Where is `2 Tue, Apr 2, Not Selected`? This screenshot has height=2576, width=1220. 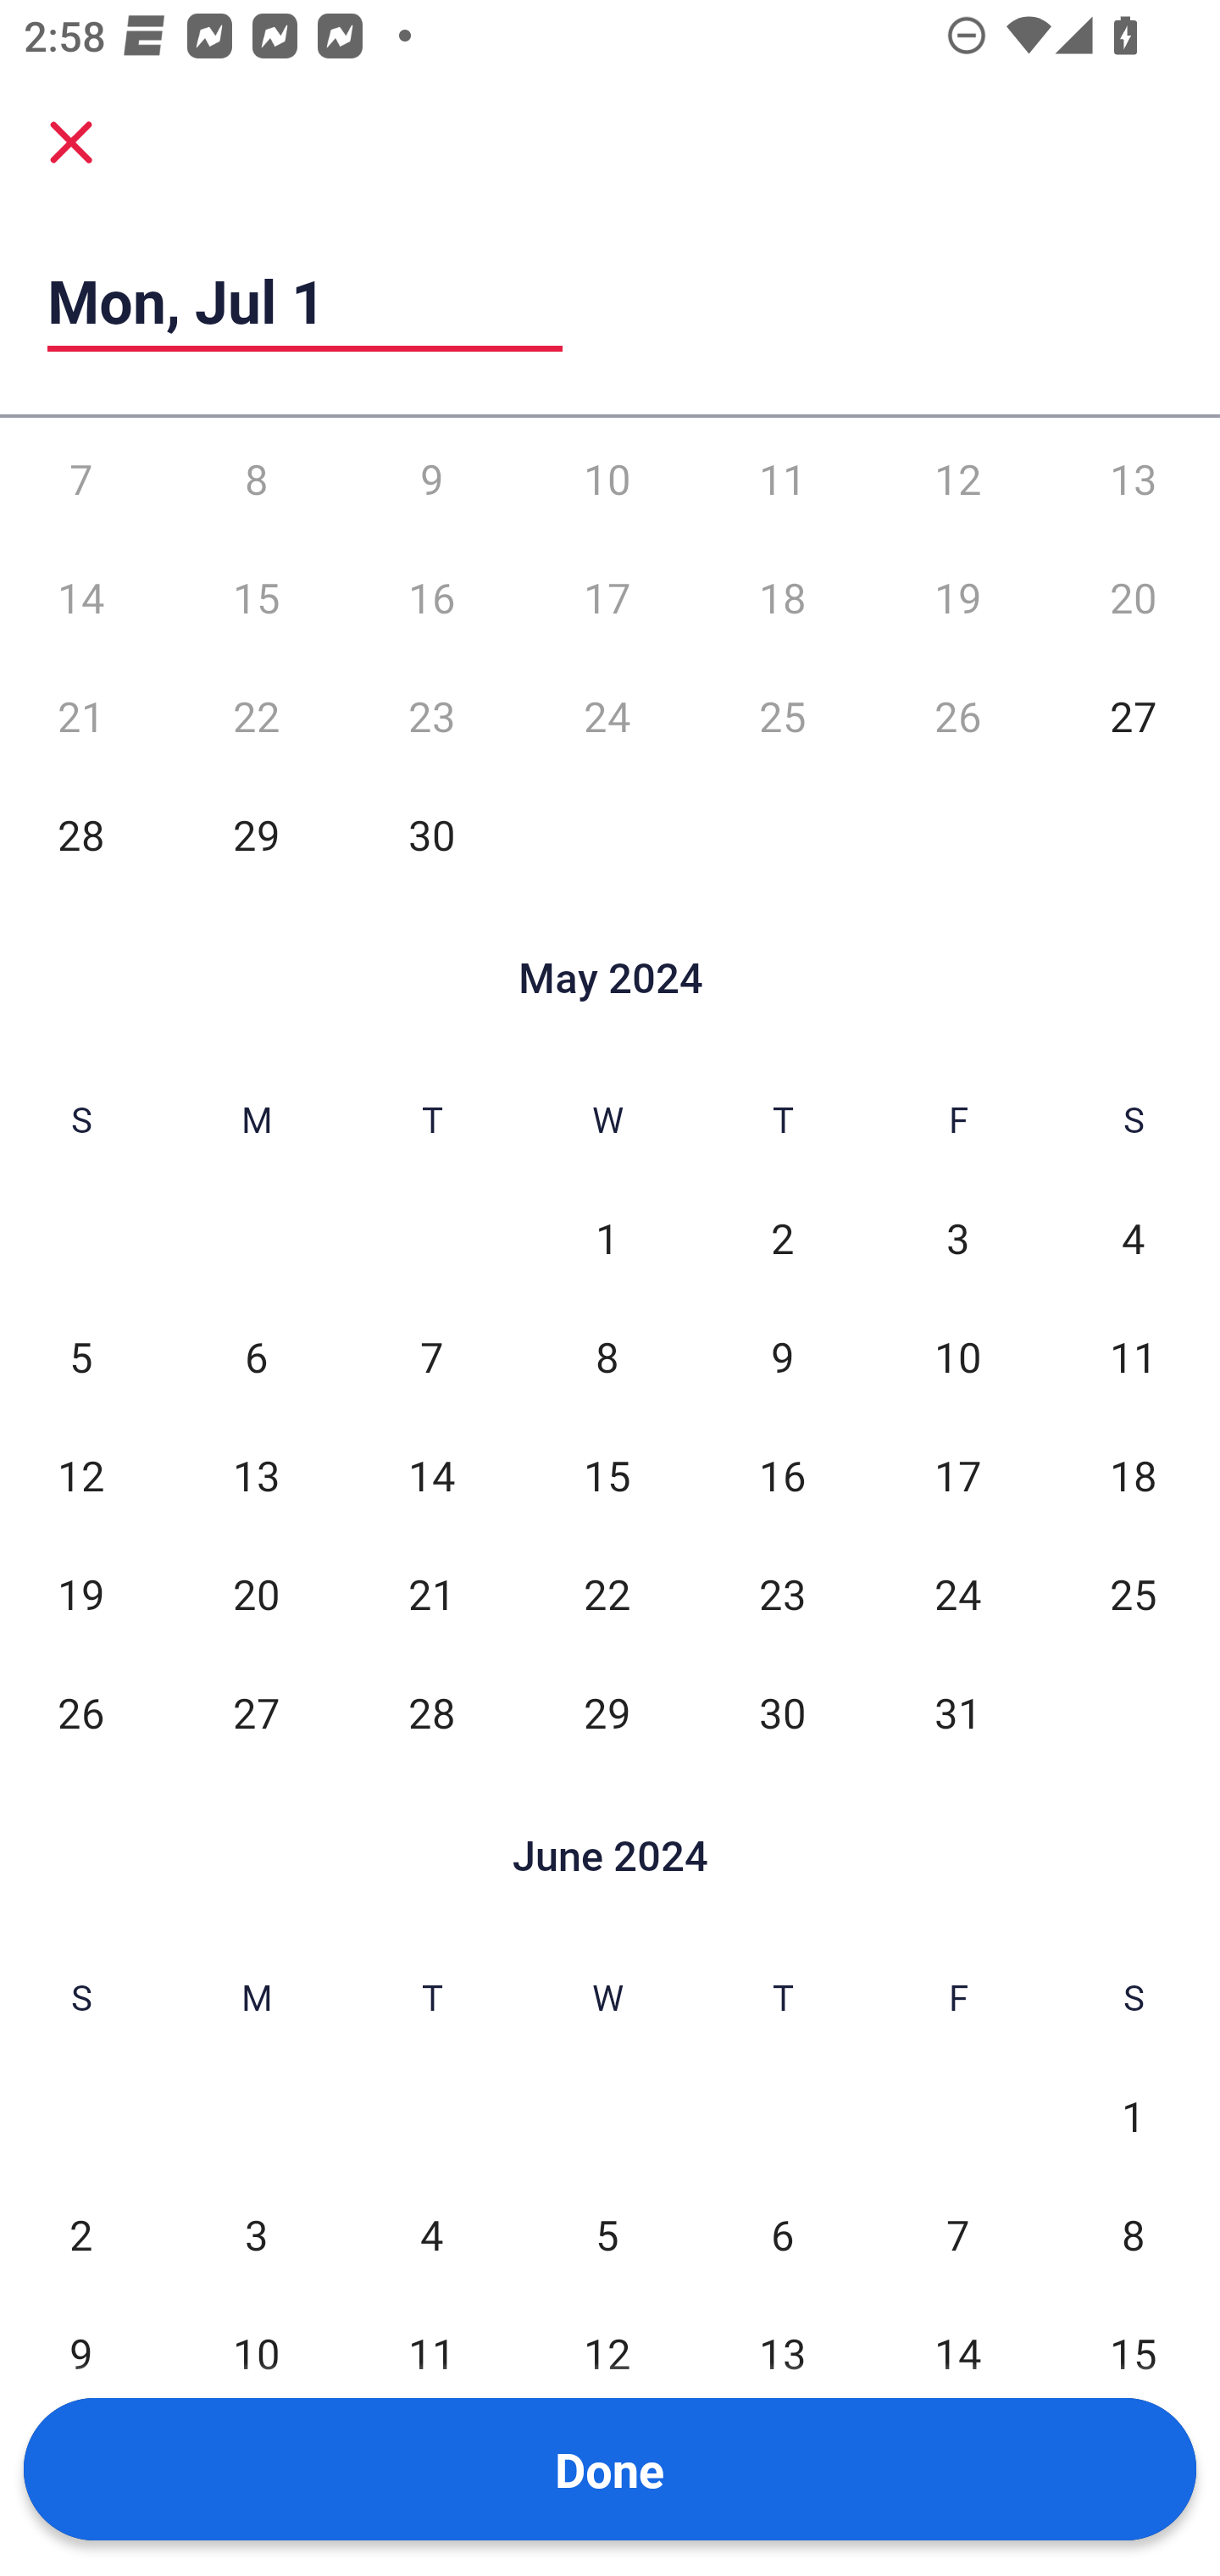
2 Tue, Apr 2, Not Selected is located at coordinates (432, 419).